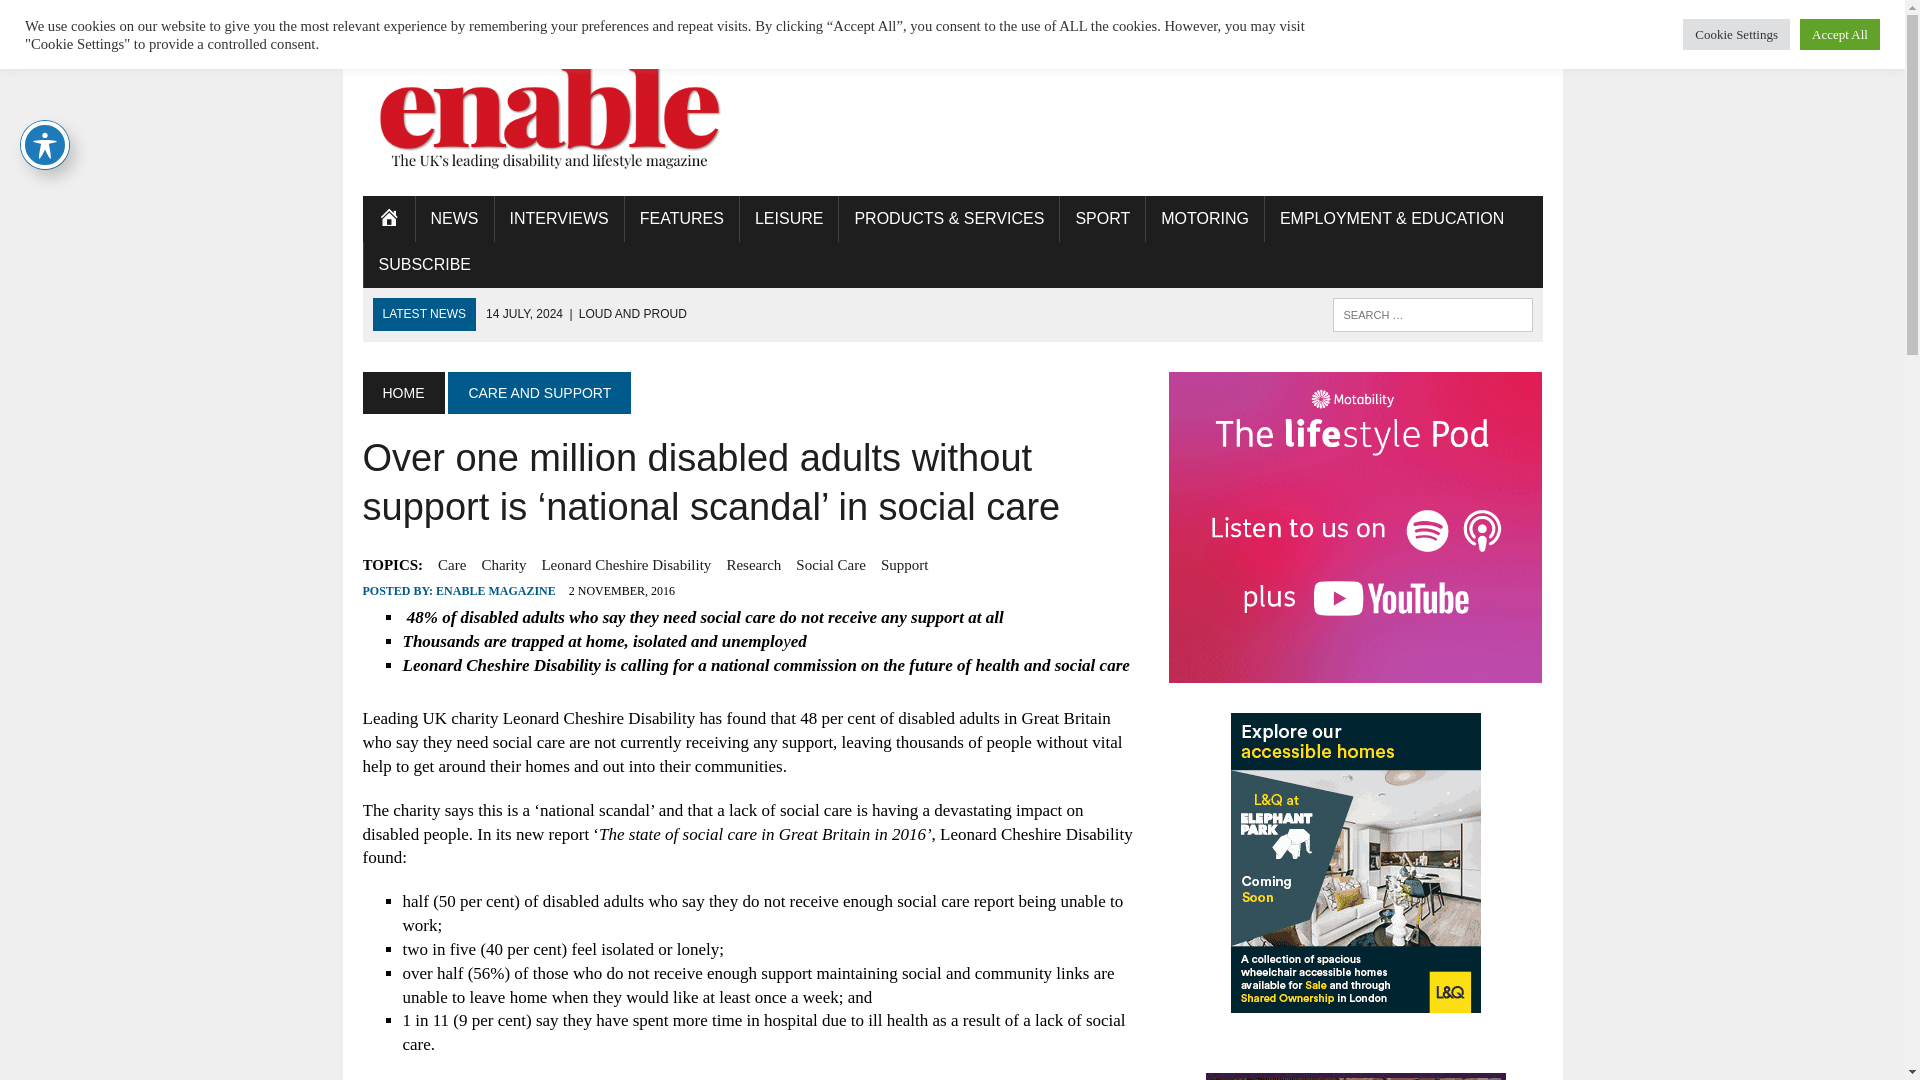 The height and width of the screenshot is (1080, 1920). I want to click on SUBSCRIBE, so click(424, 264).